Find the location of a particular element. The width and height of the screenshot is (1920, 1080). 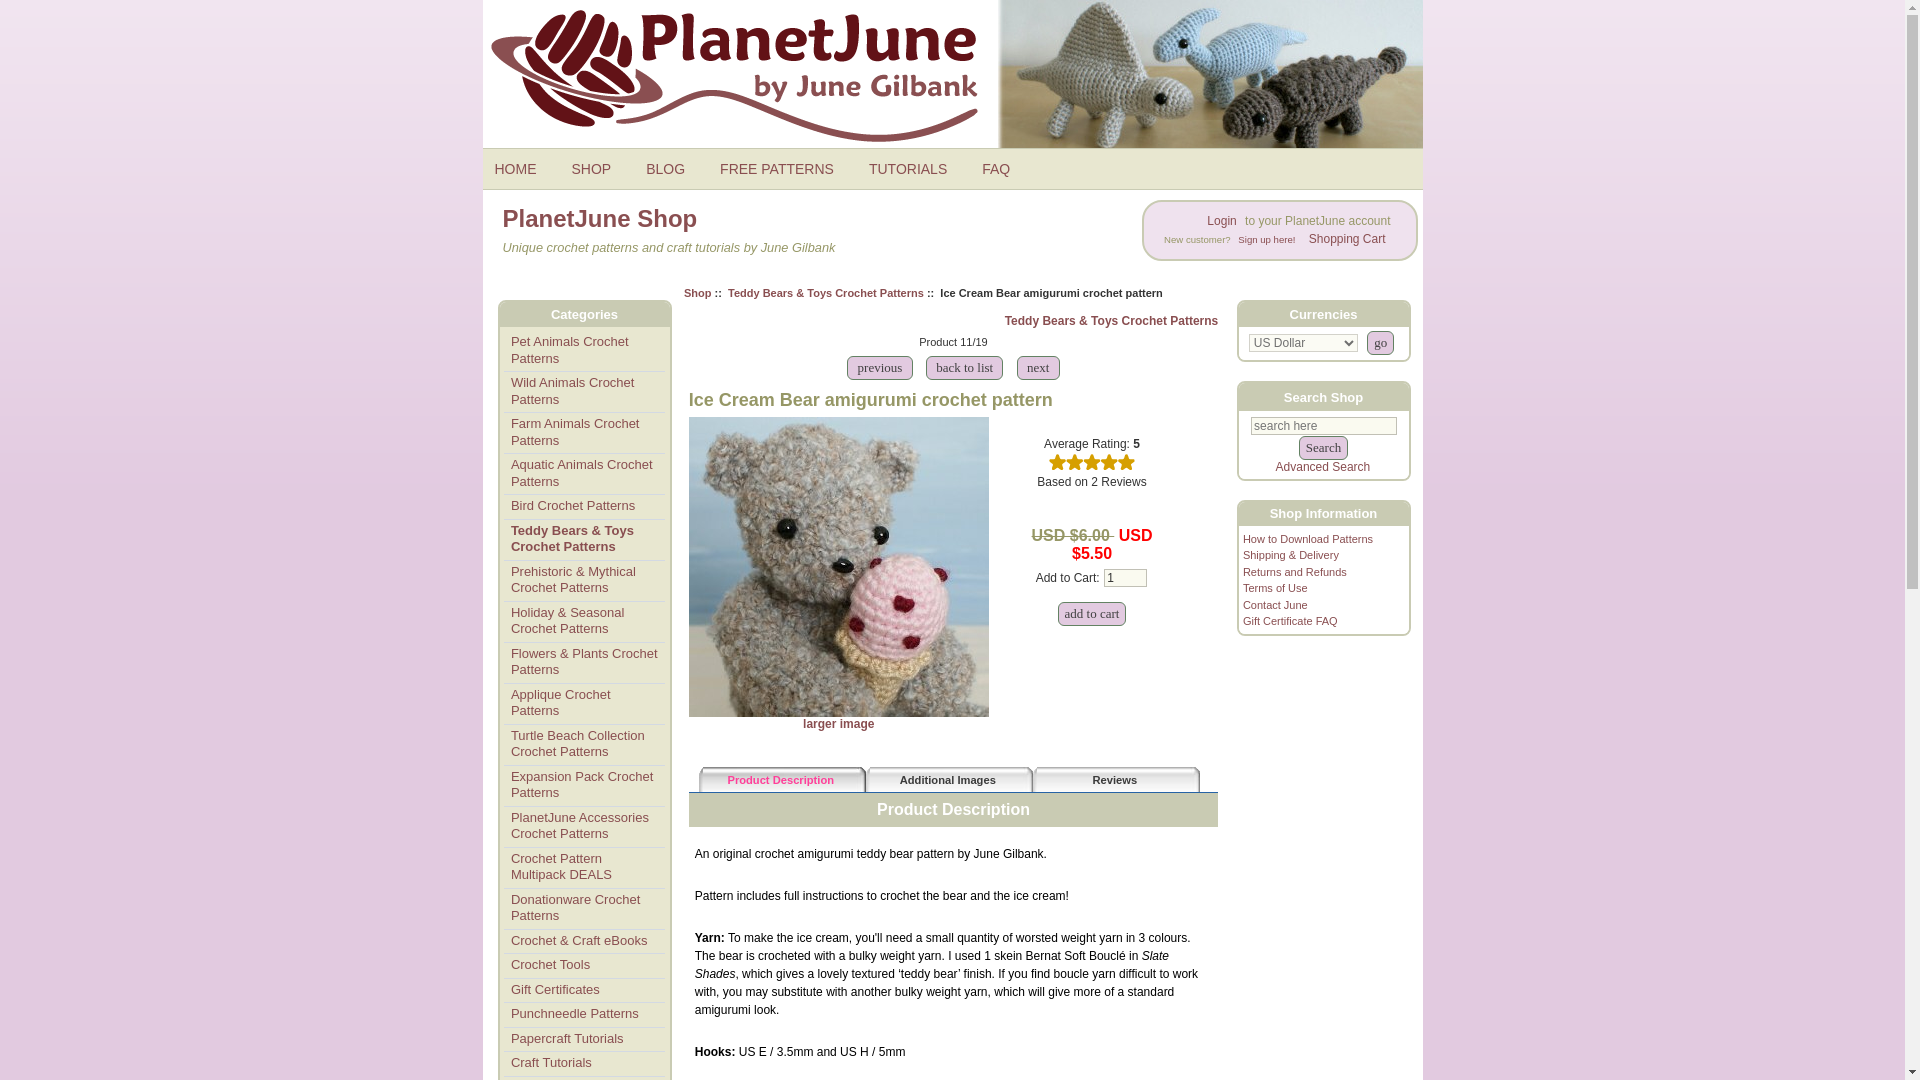

Login is located at coordinates (1220, 221).